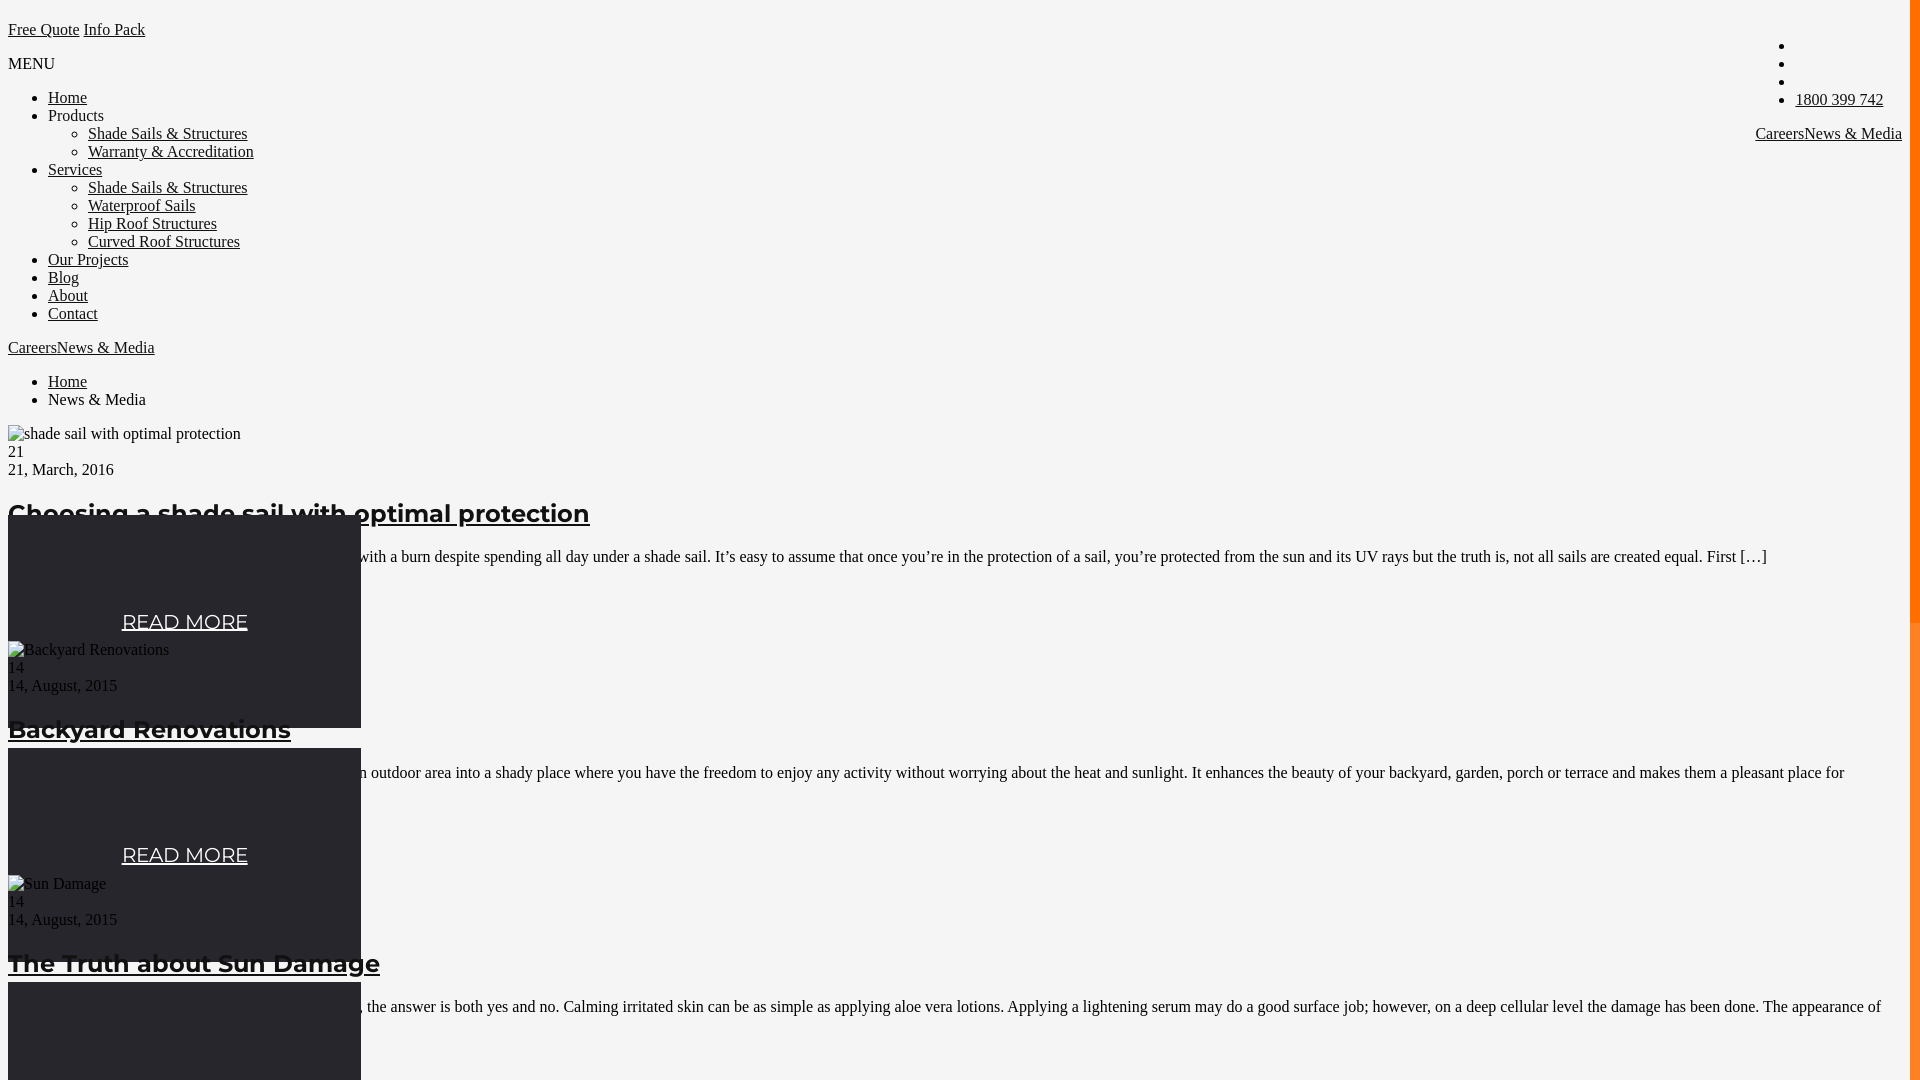  I want to click on Free Quote, so click(44, 30).